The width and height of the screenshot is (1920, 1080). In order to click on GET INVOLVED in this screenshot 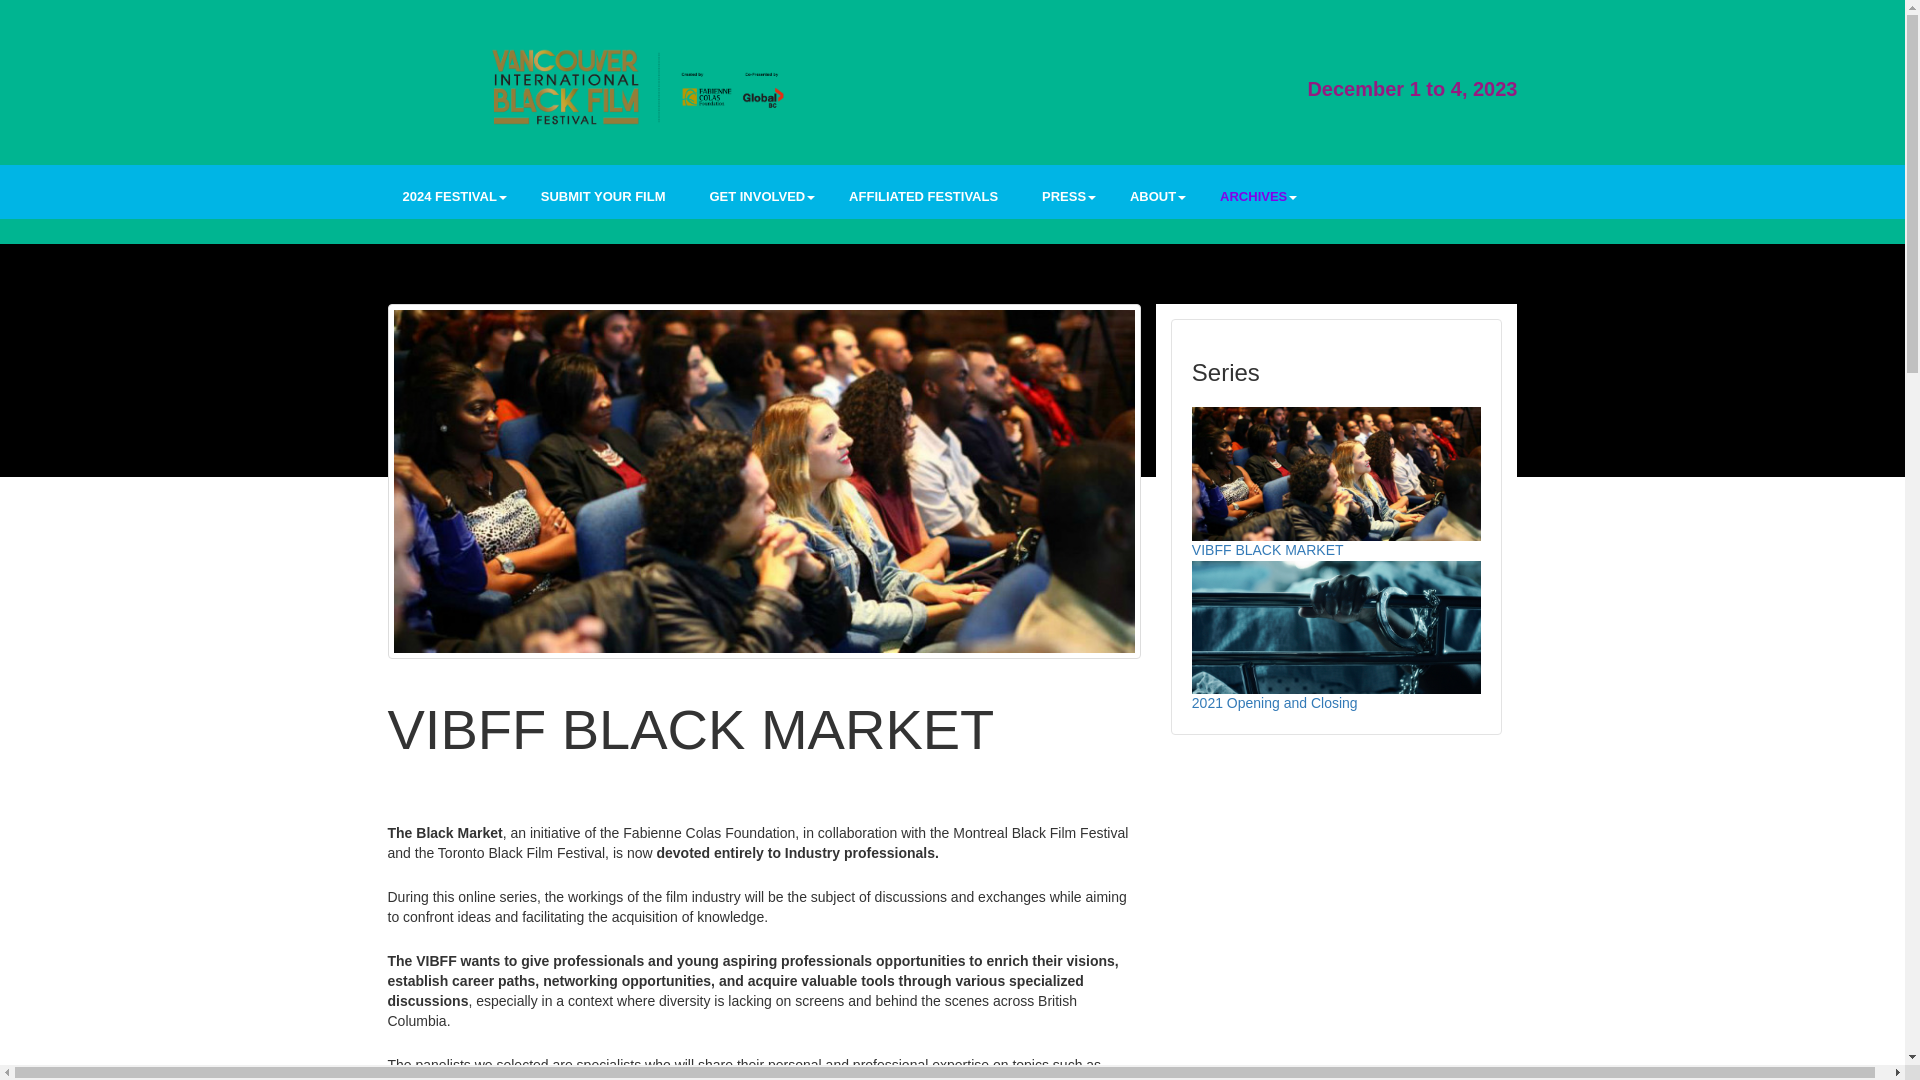, I will do `click(756, 200)`.